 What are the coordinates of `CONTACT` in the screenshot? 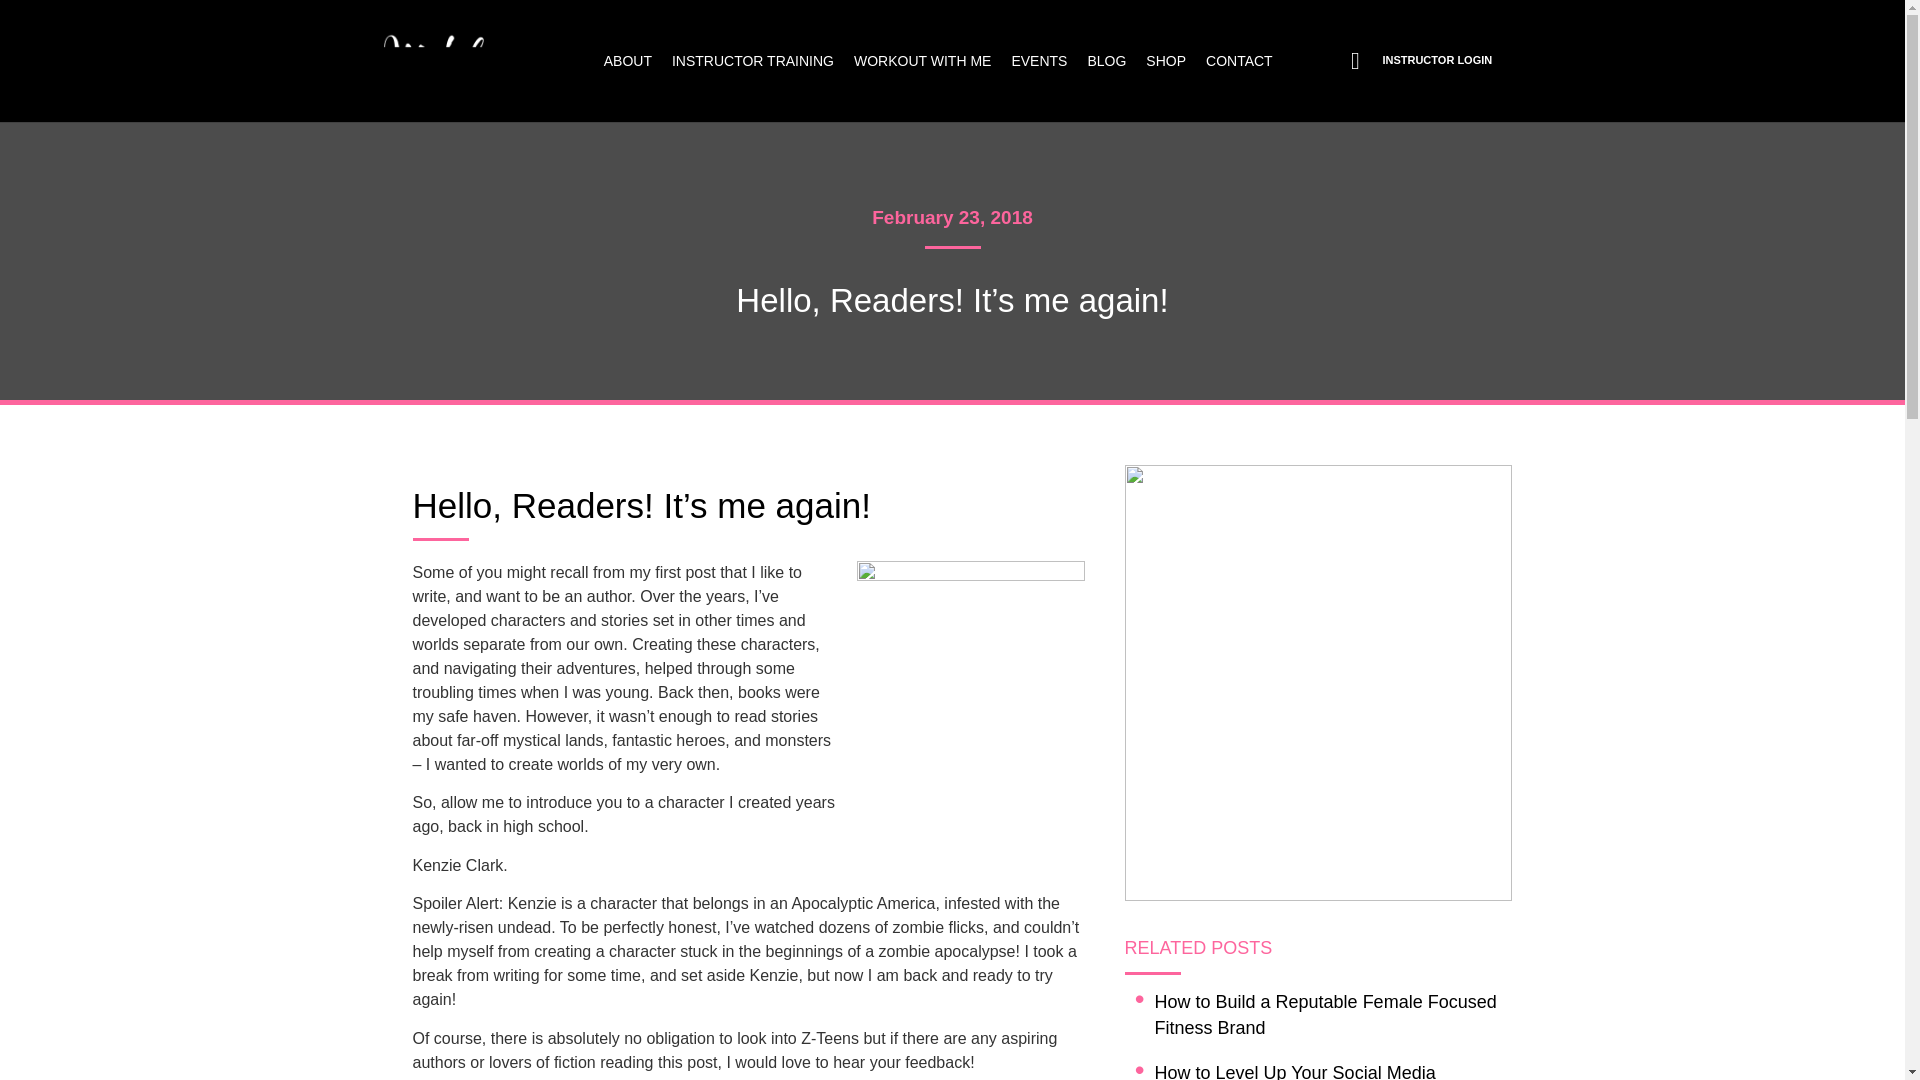 It's located at (1239, 60).